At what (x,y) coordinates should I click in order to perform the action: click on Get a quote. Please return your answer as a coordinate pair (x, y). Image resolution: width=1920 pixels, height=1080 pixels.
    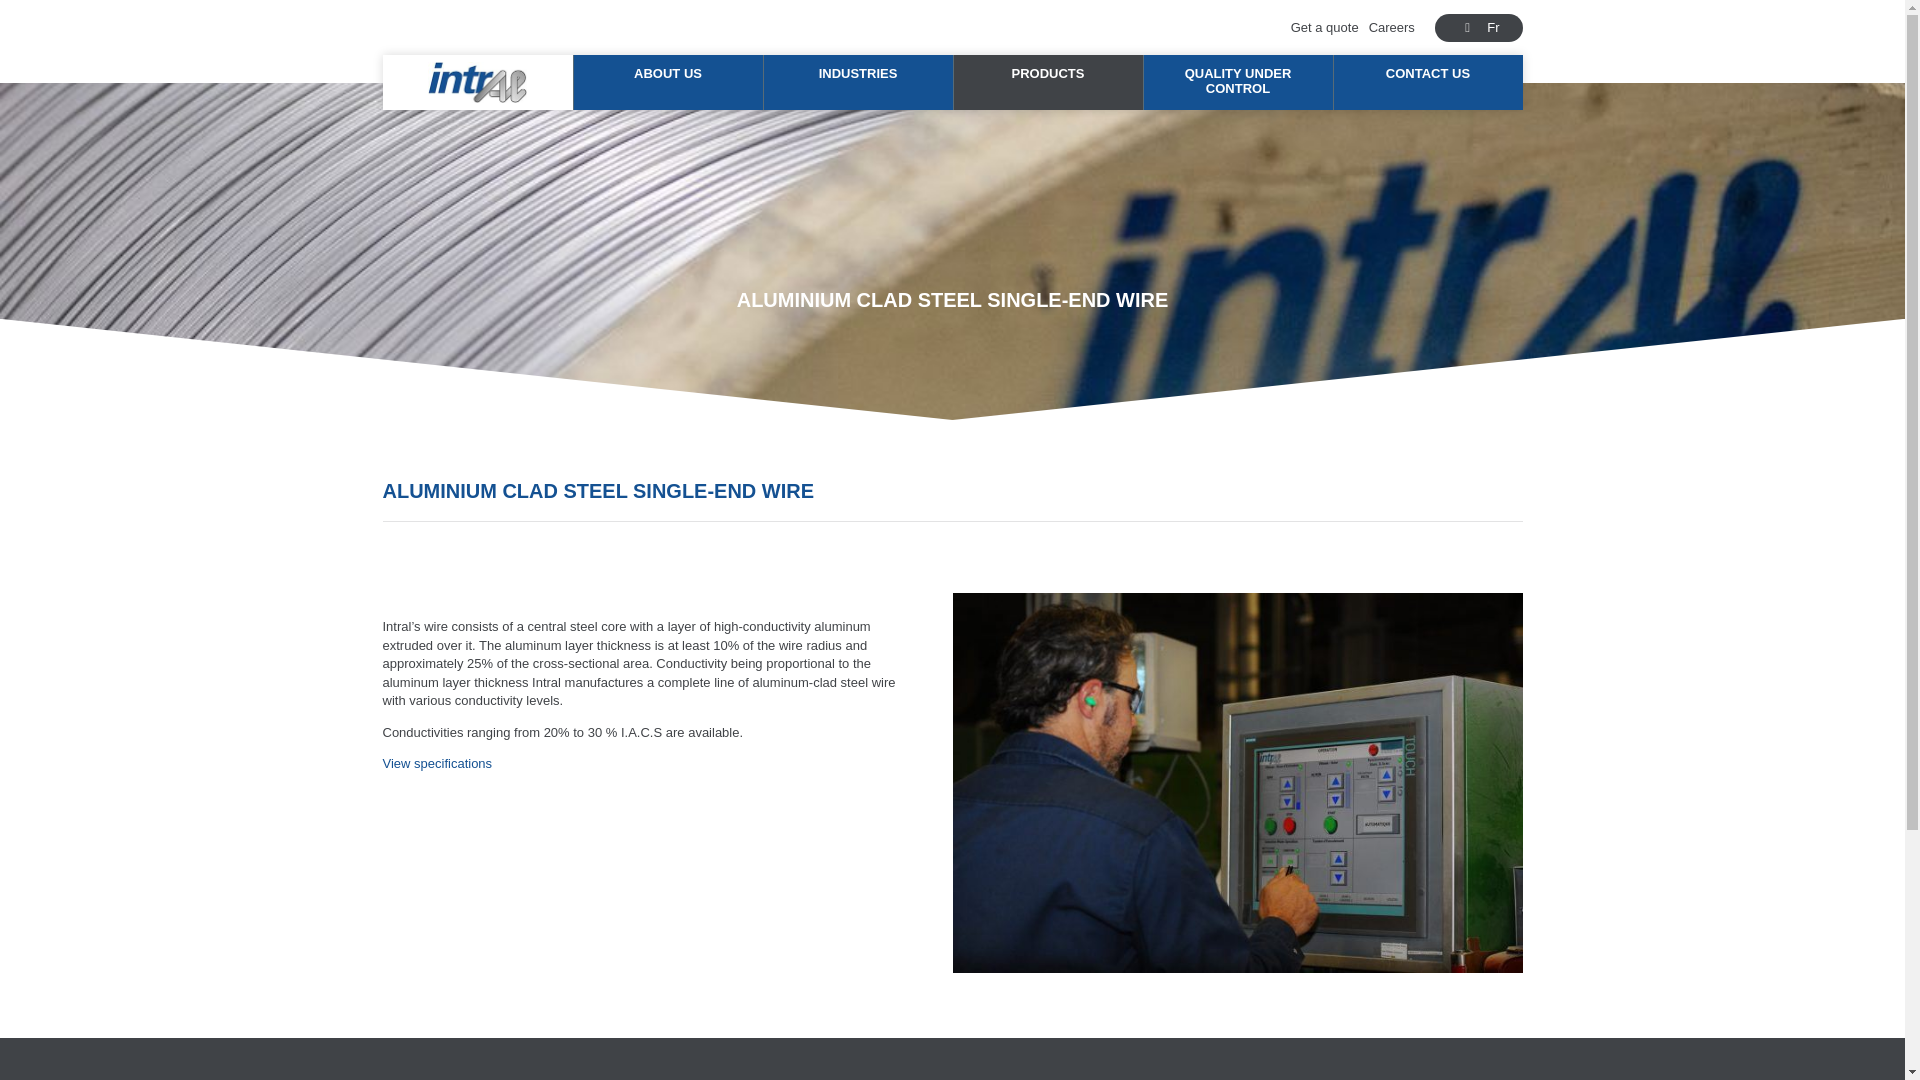
    Looking at the image, I should click on (1324, 27).